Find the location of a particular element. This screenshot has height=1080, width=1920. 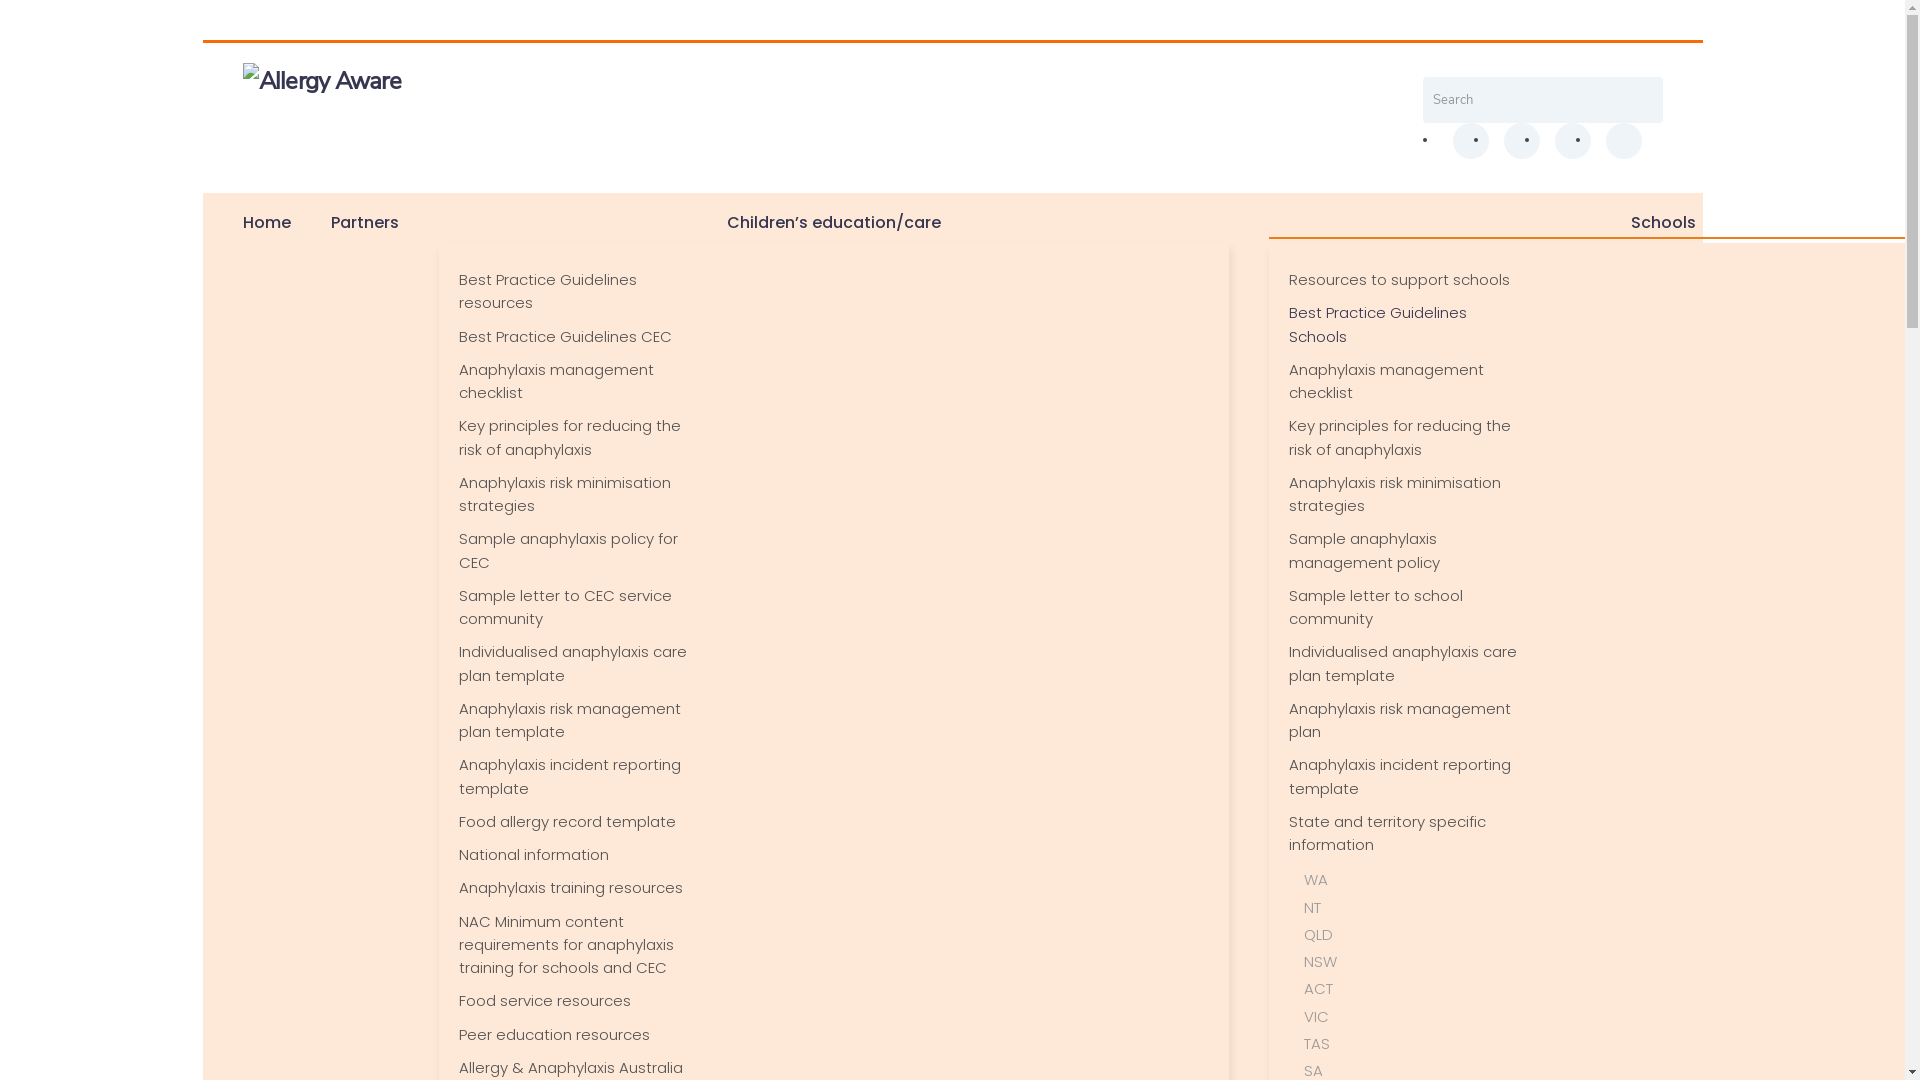

Best Practice Guidelines resources is located at coordinates (573, 292).